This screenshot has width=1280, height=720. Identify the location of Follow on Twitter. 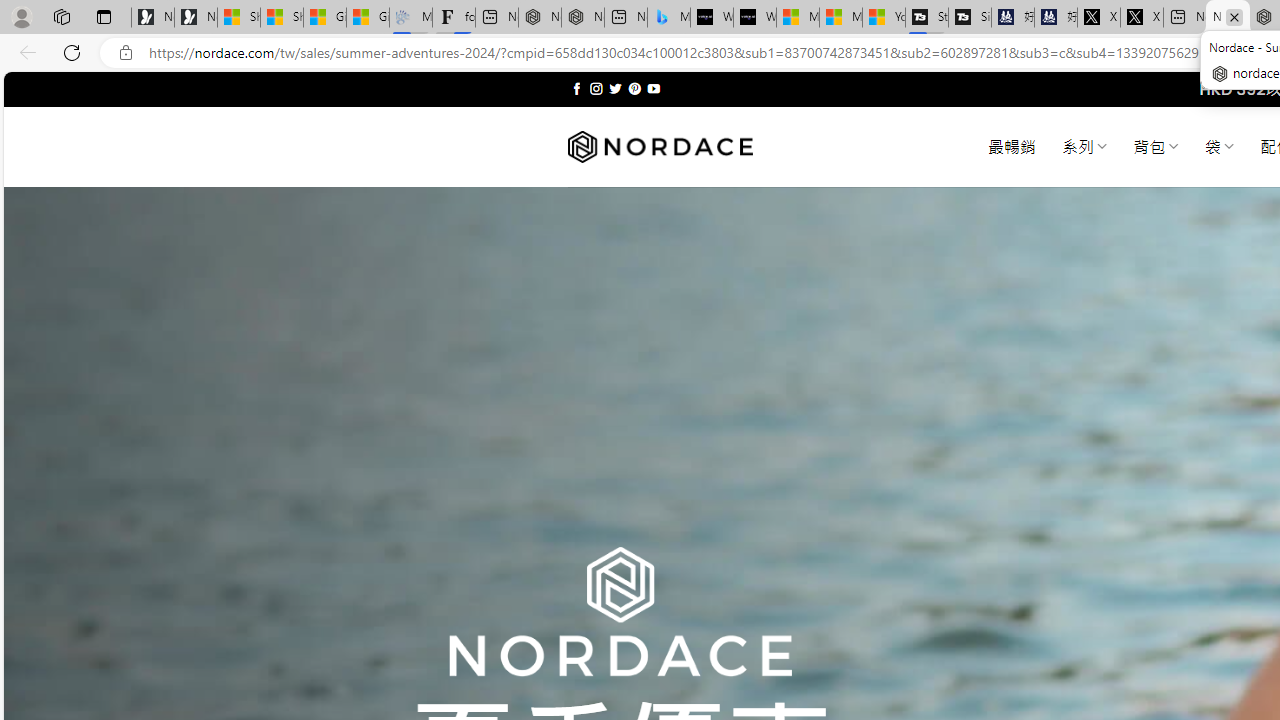
(616, 88).